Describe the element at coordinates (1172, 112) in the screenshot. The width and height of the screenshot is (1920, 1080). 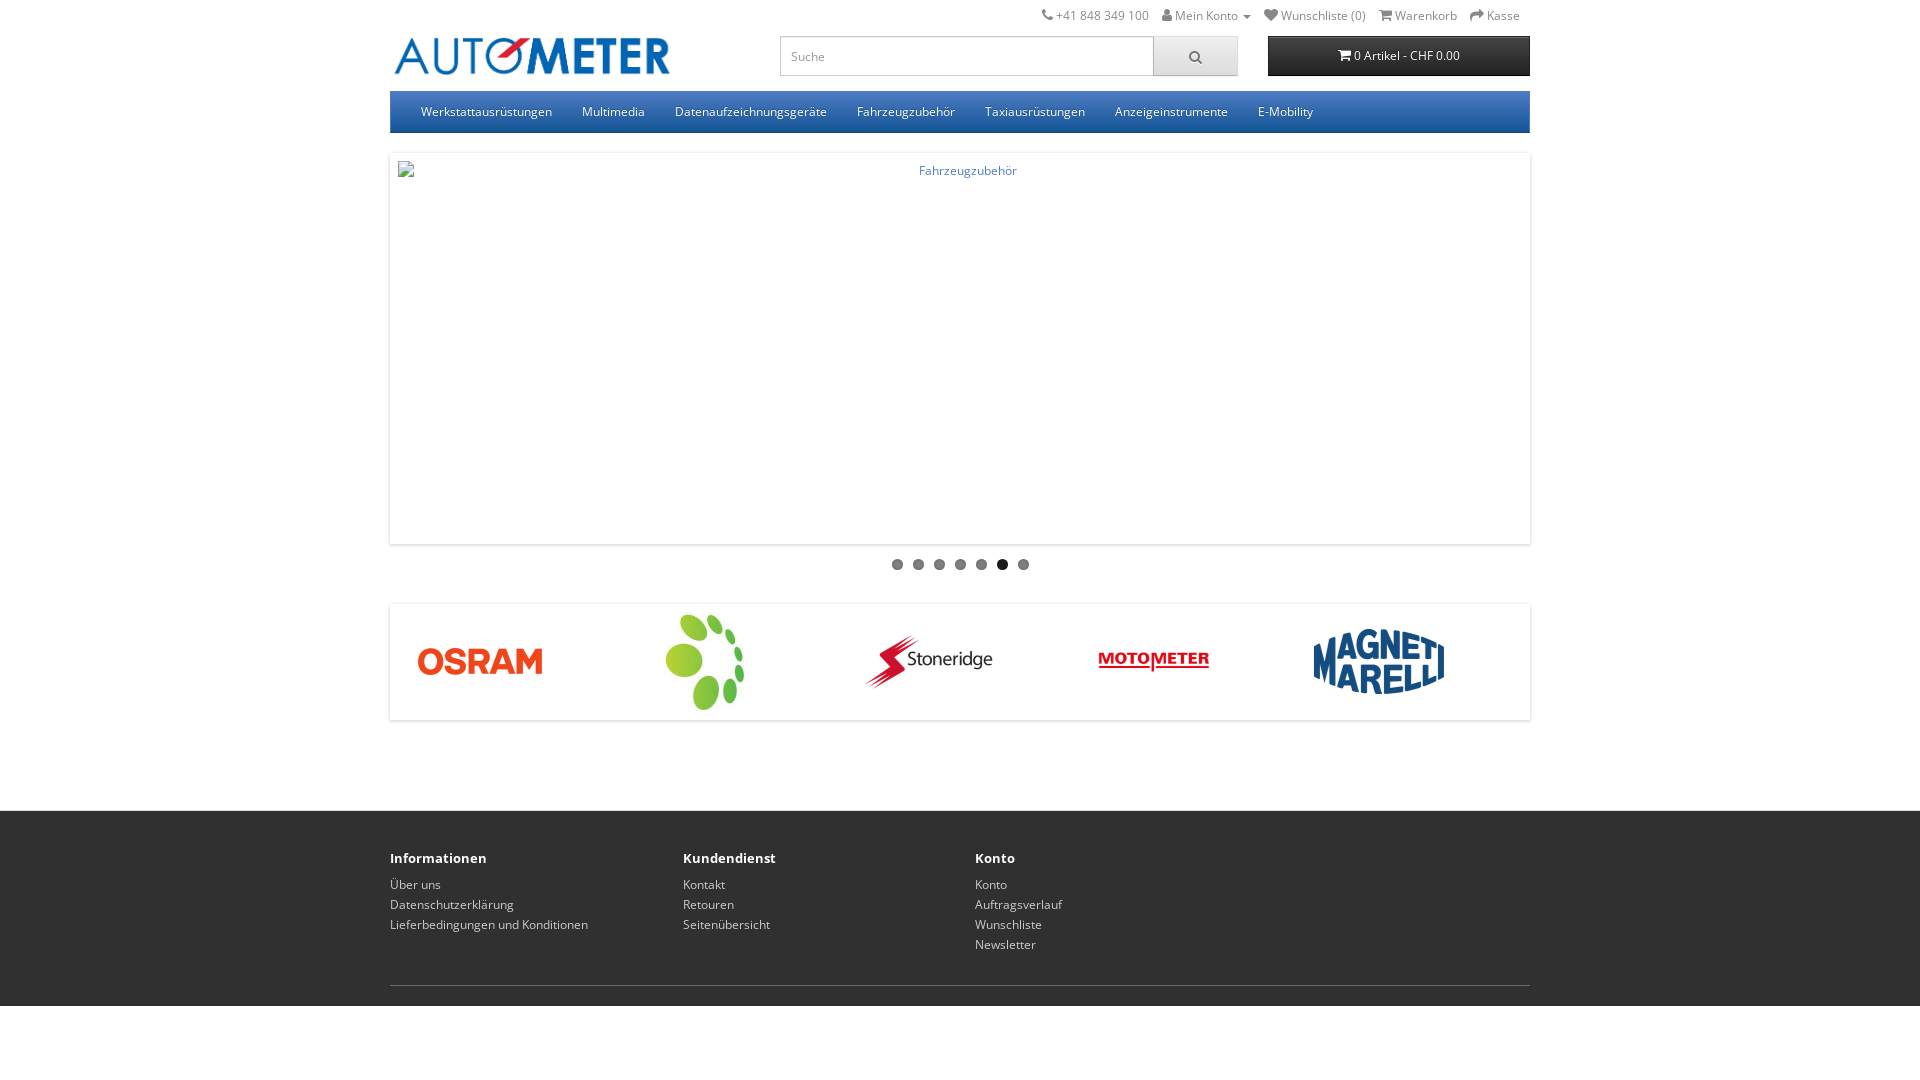
I see `Anzeigeinstrumente` at that location.